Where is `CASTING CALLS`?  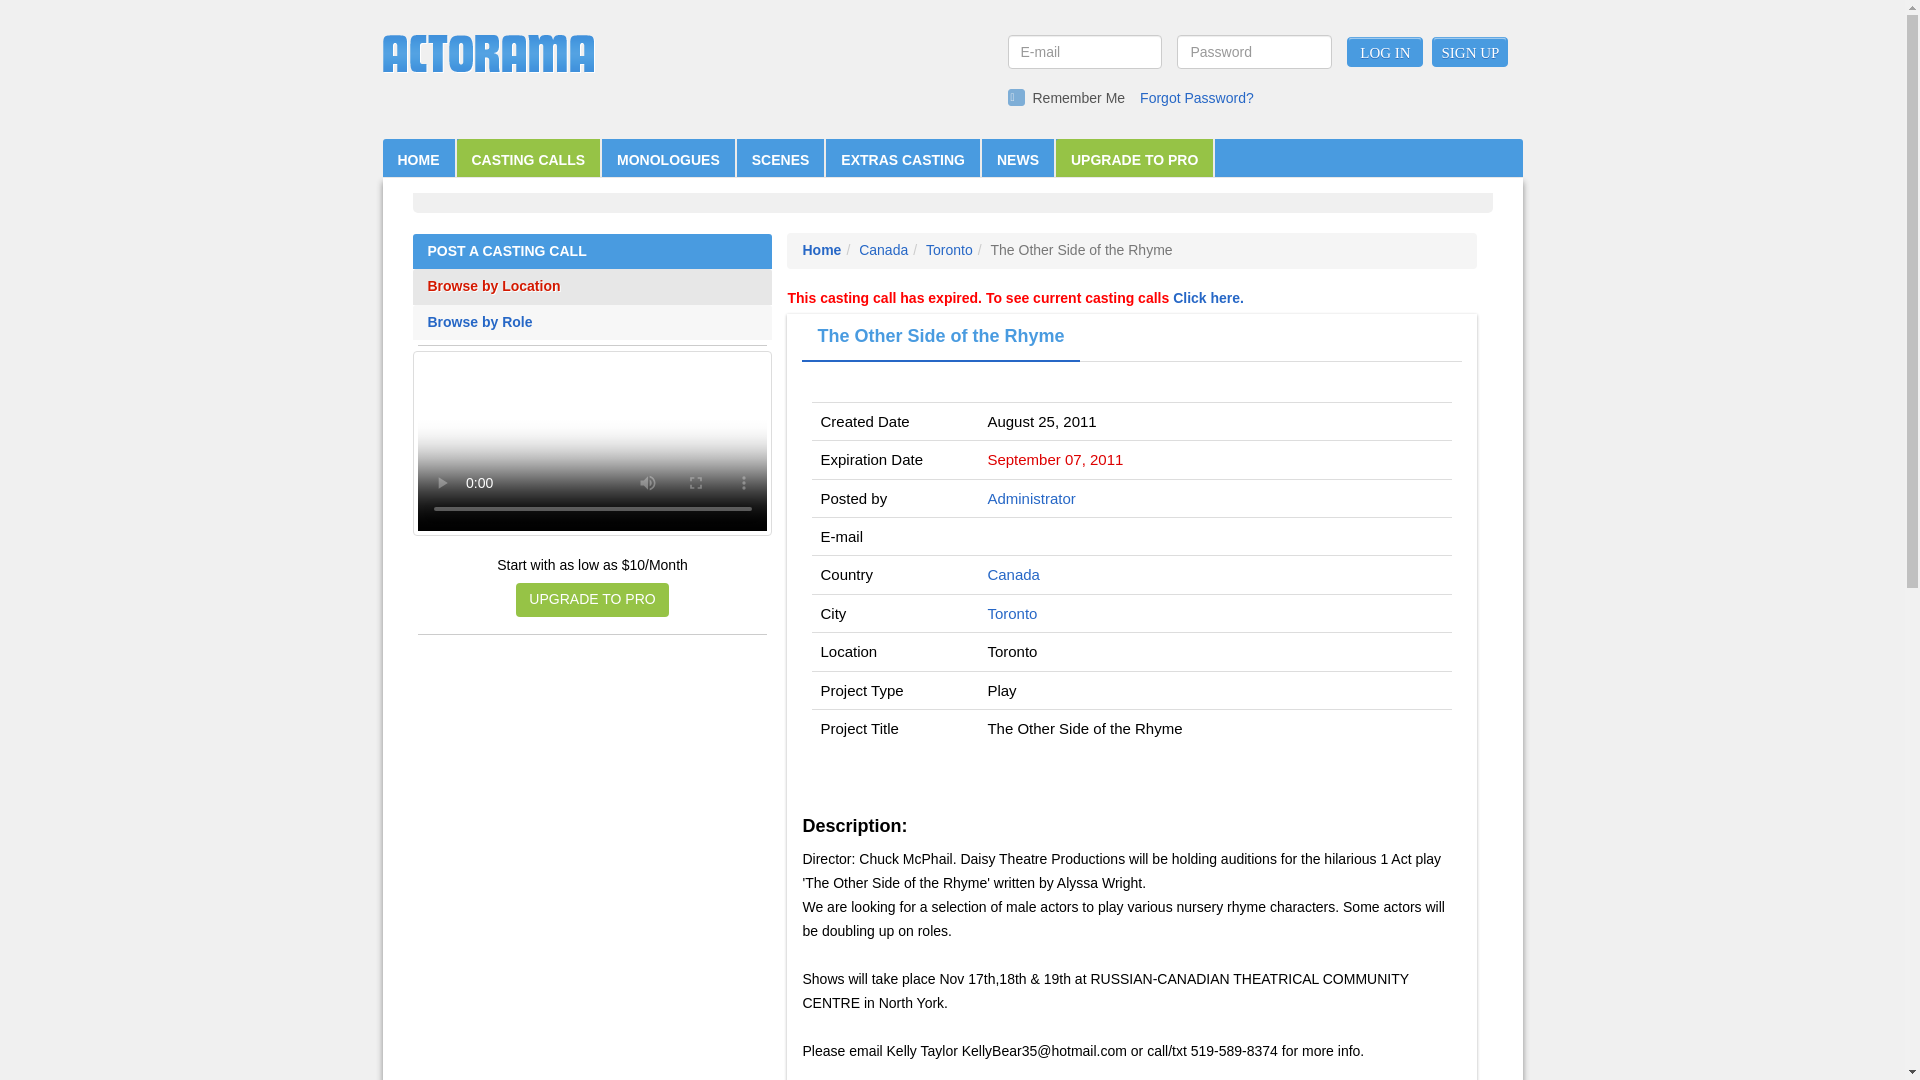
CASTING CALLS is located at coordinates (528, 160).